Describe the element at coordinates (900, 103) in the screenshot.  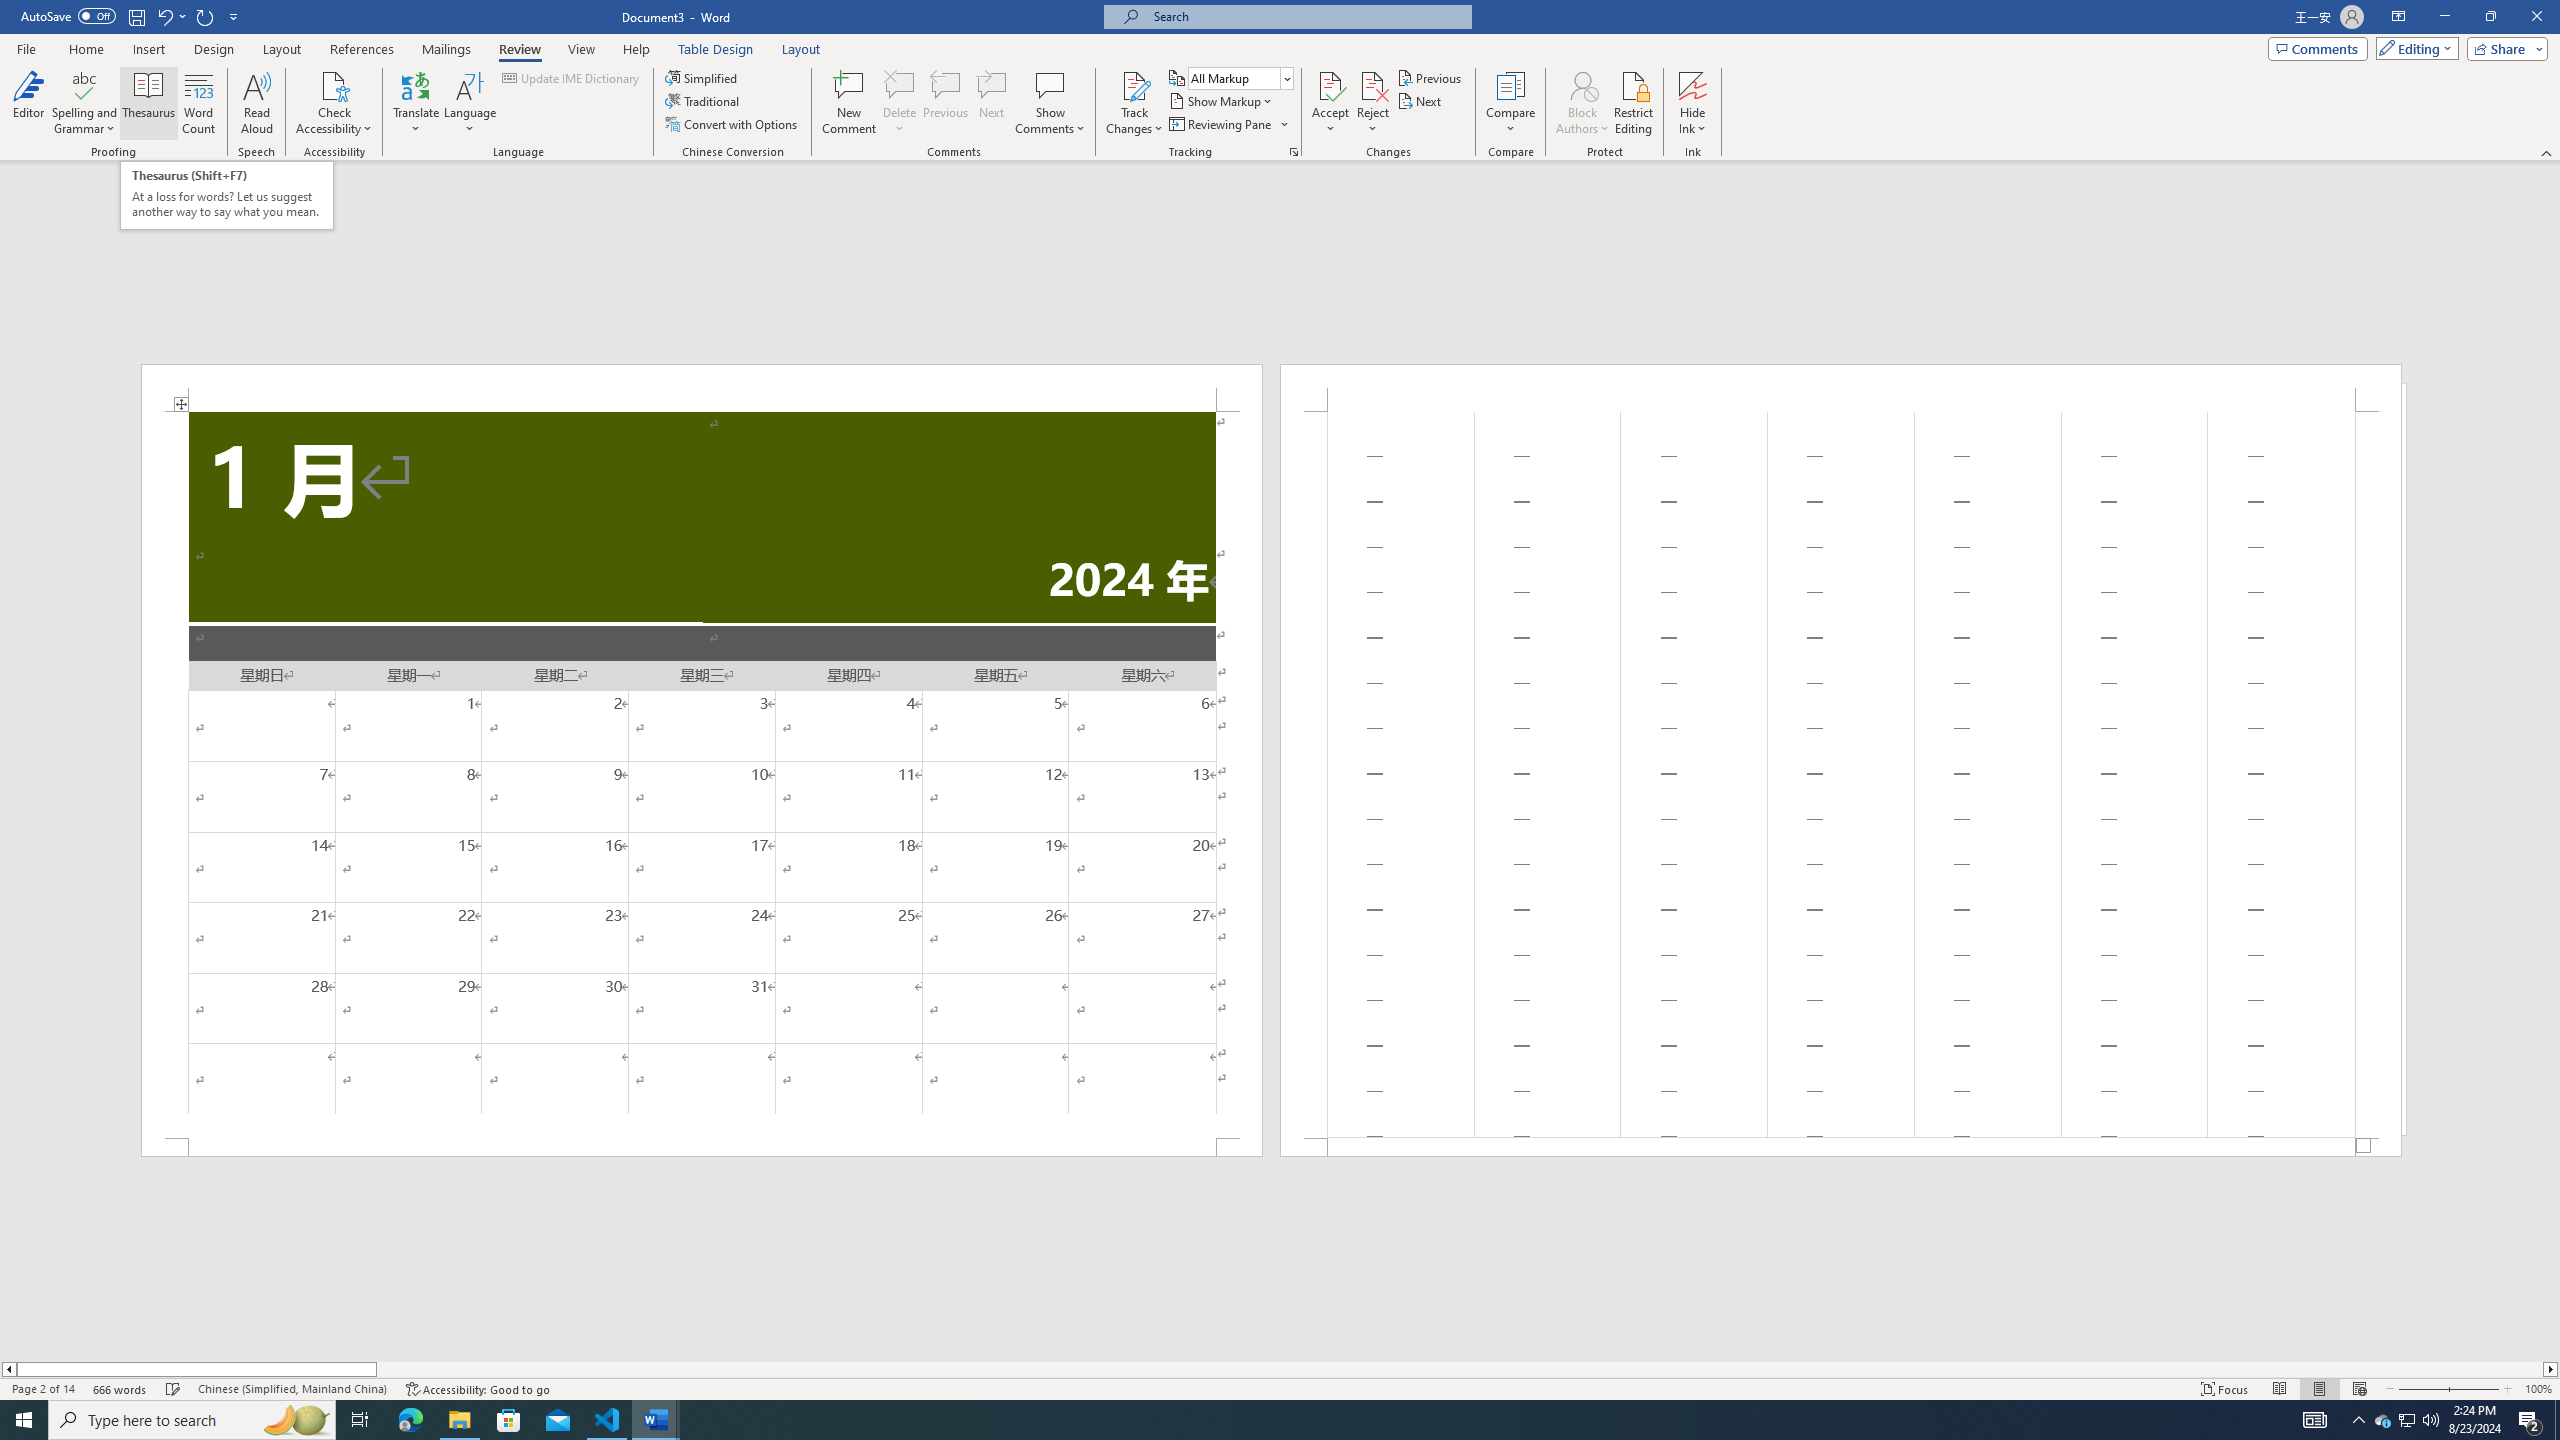
I see `Delete` at that location.